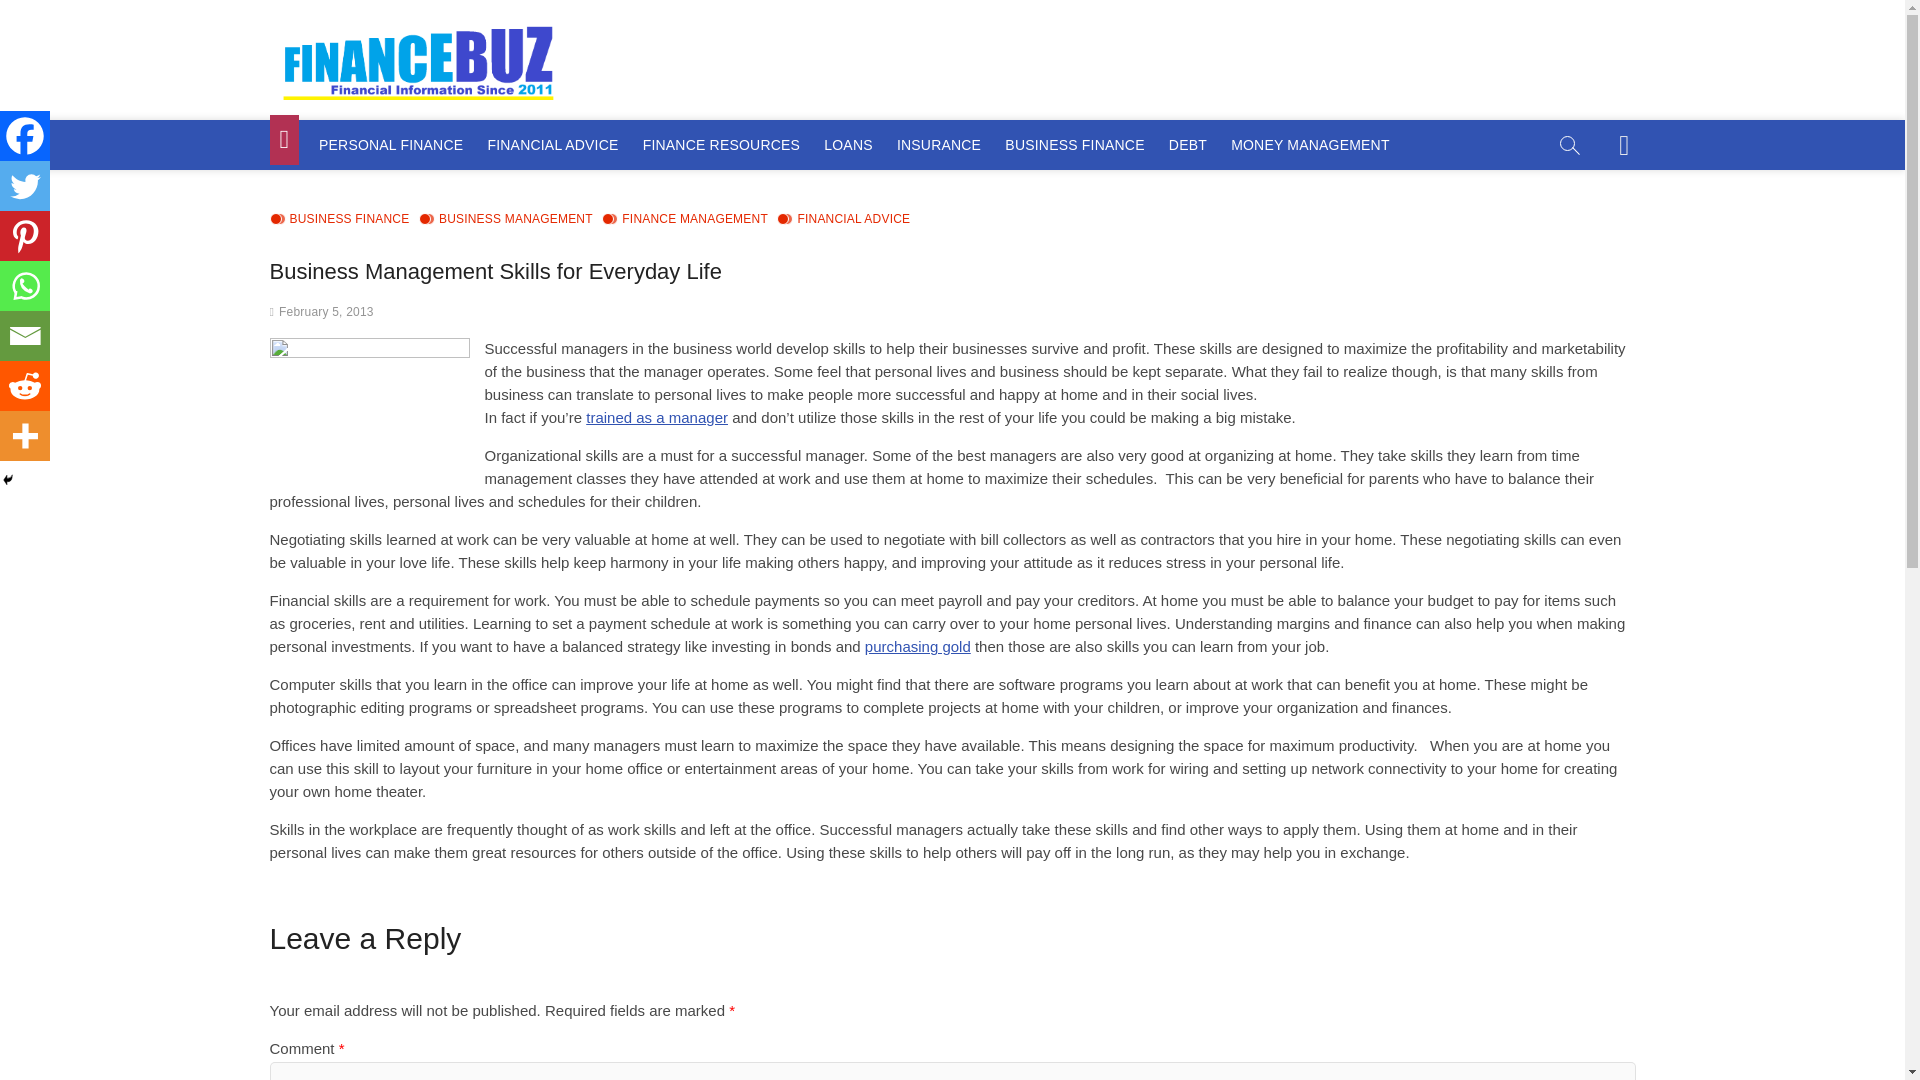 The height and width of the screenshot is (1080, 1920). I want to click on FINANCIAL ADVICE, so click(552, 144).